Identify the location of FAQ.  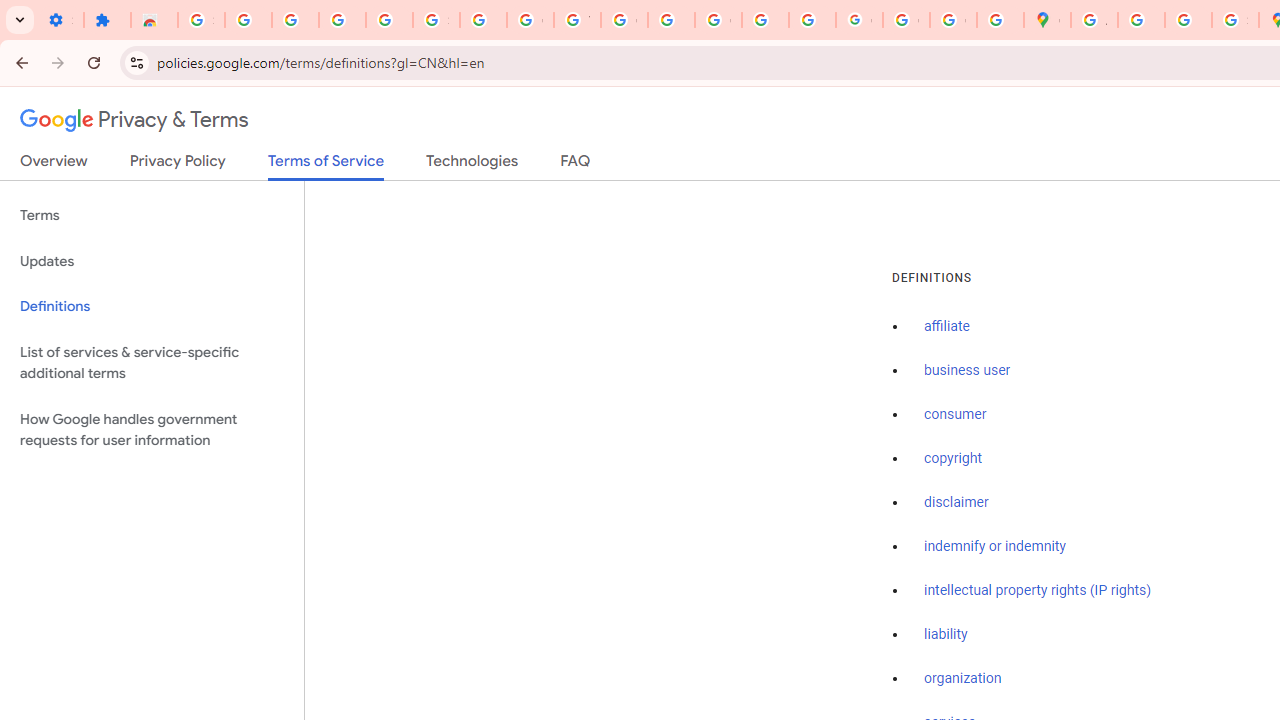
(576, 165).